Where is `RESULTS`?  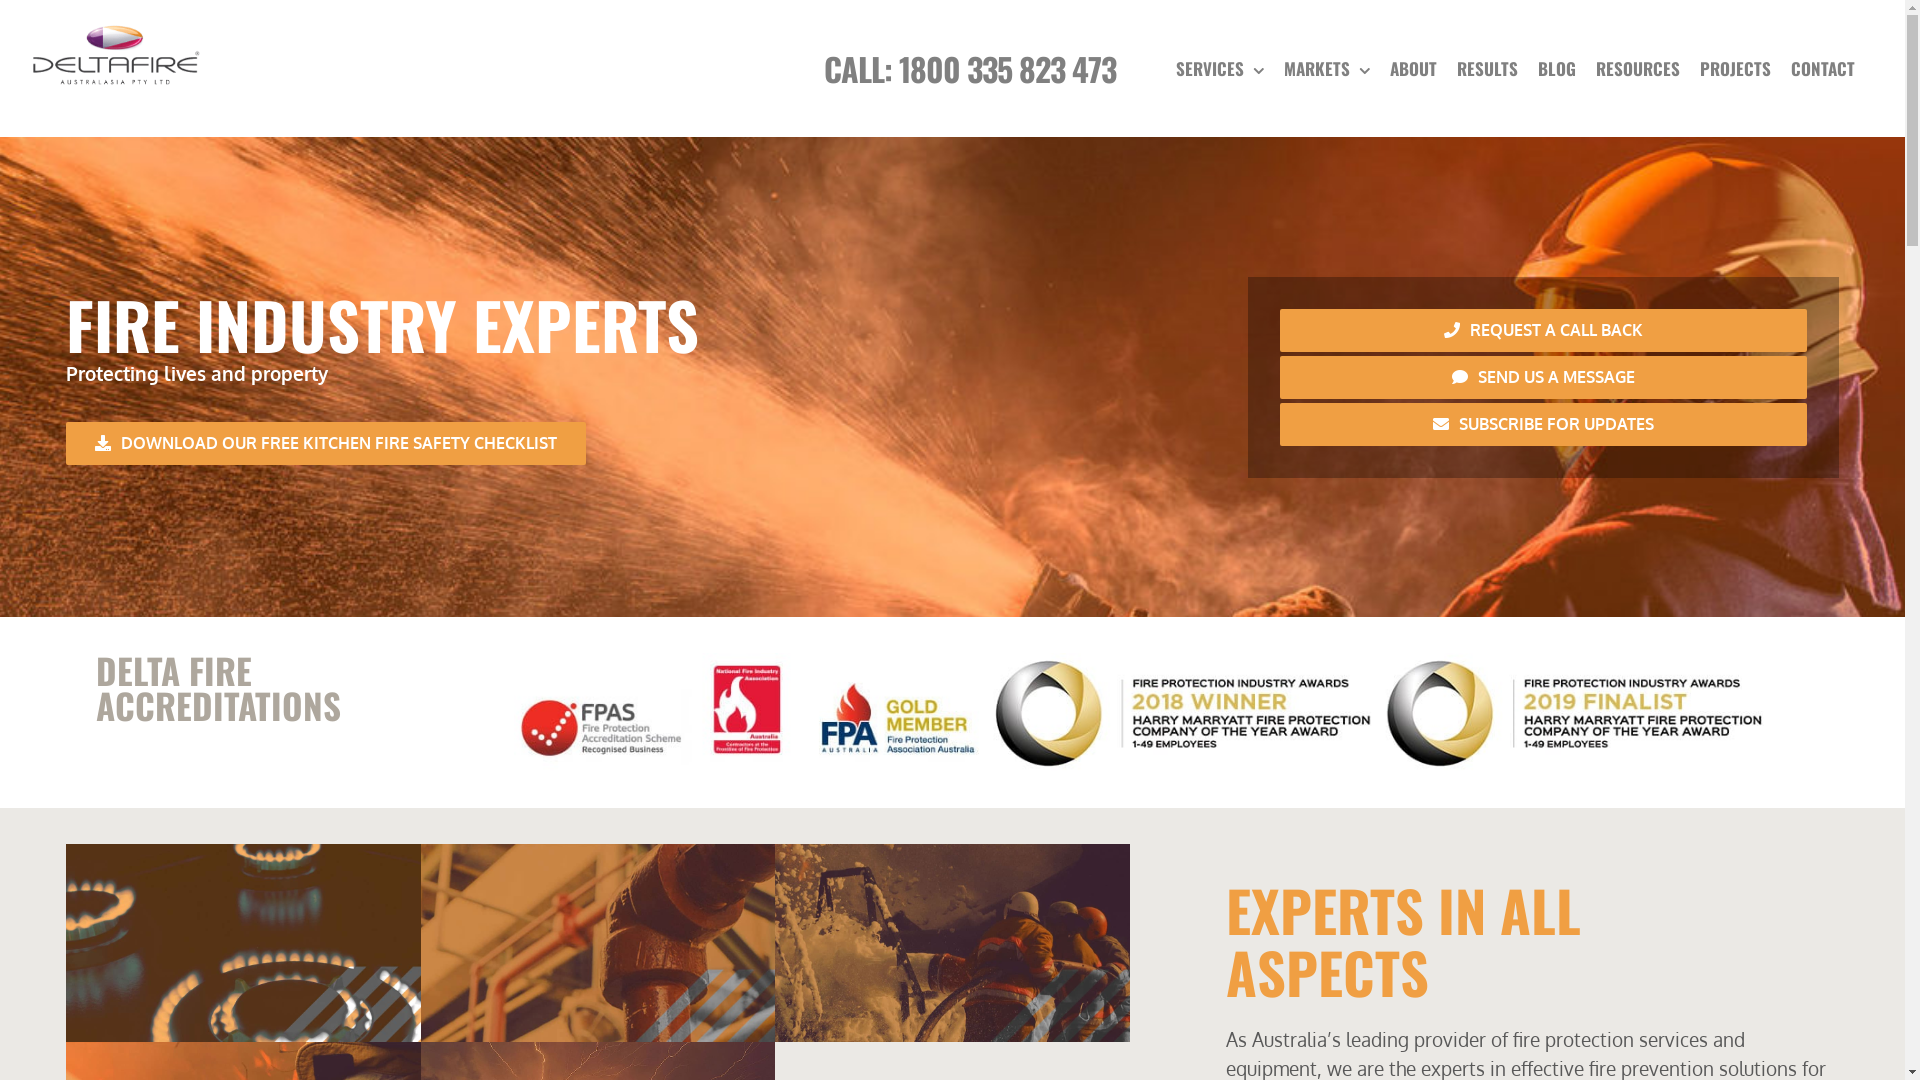
RESULTS is located at coordinates (1488, 68).